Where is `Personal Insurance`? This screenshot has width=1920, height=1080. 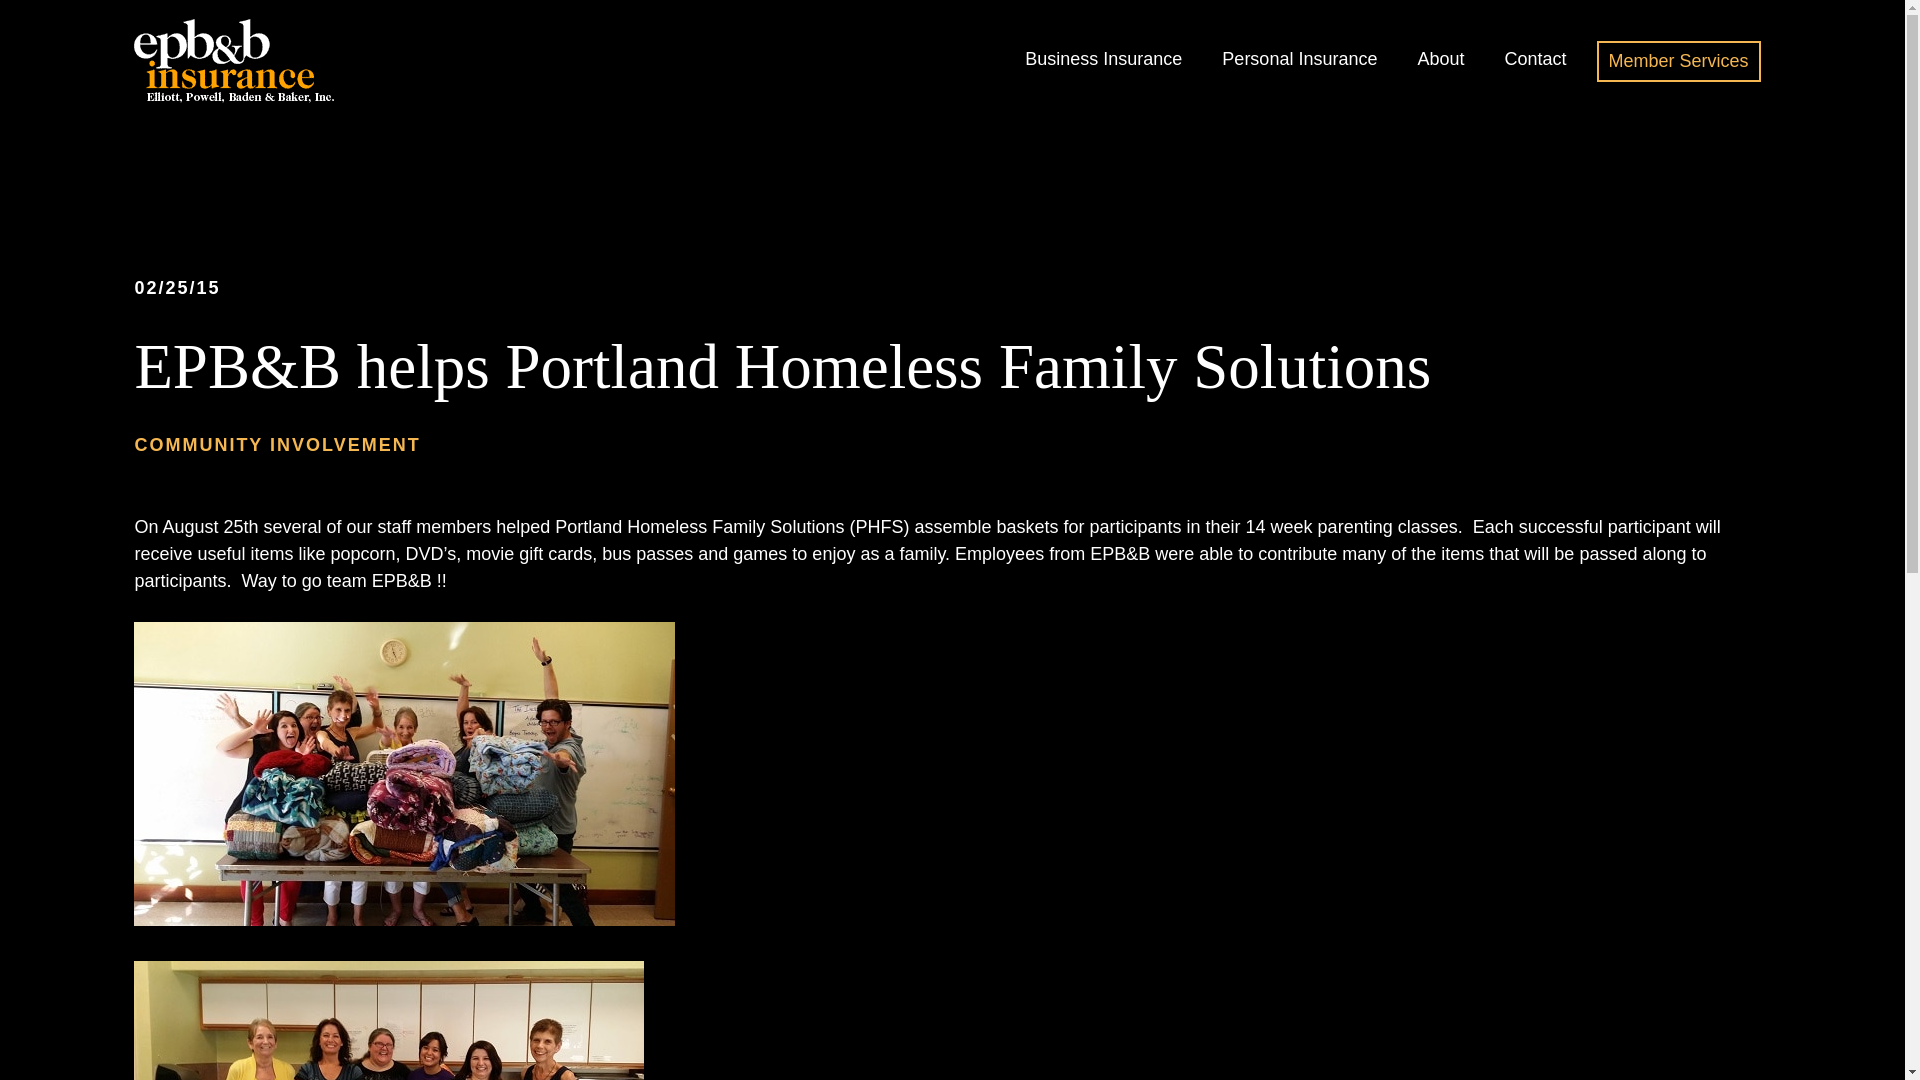
Personal Insurance is located at coordinates (1298, 59).